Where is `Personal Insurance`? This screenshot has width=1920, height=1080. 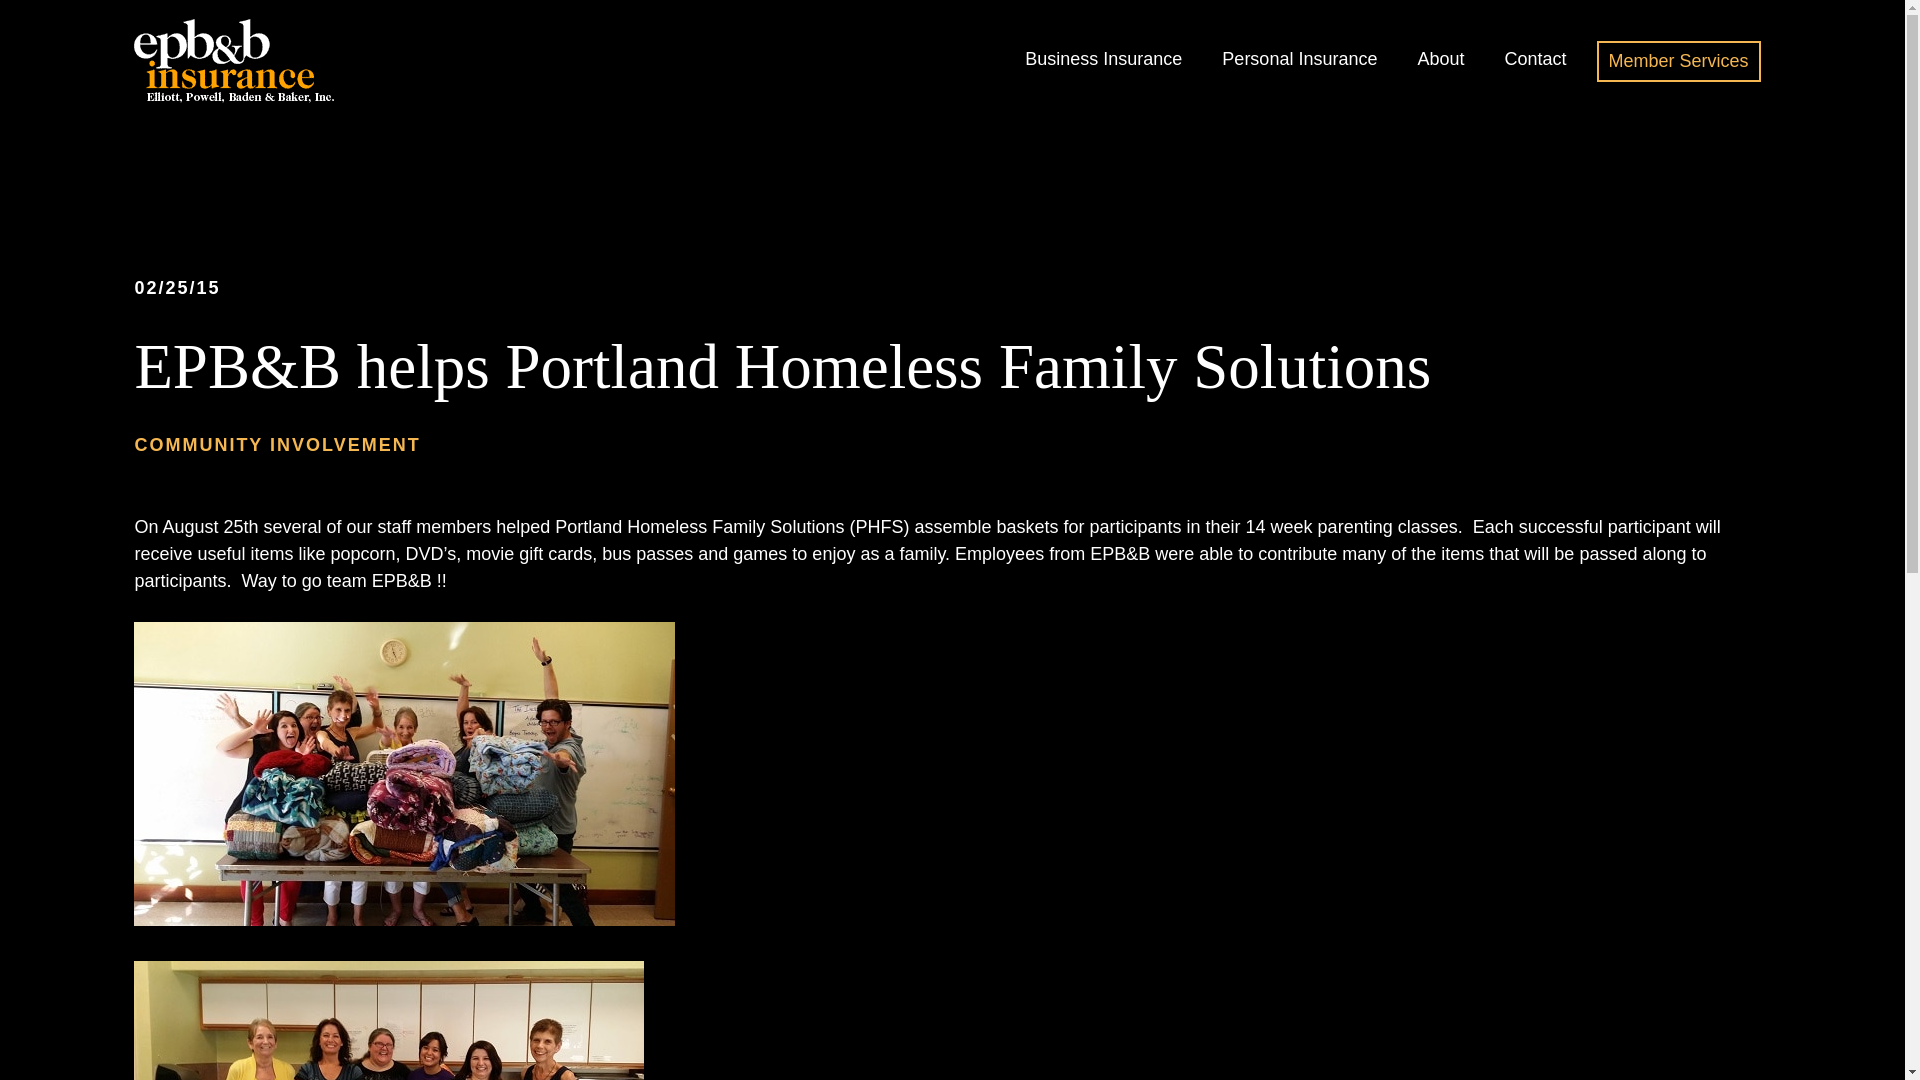
Personal Insurance is located at coordinates (1298, 59).